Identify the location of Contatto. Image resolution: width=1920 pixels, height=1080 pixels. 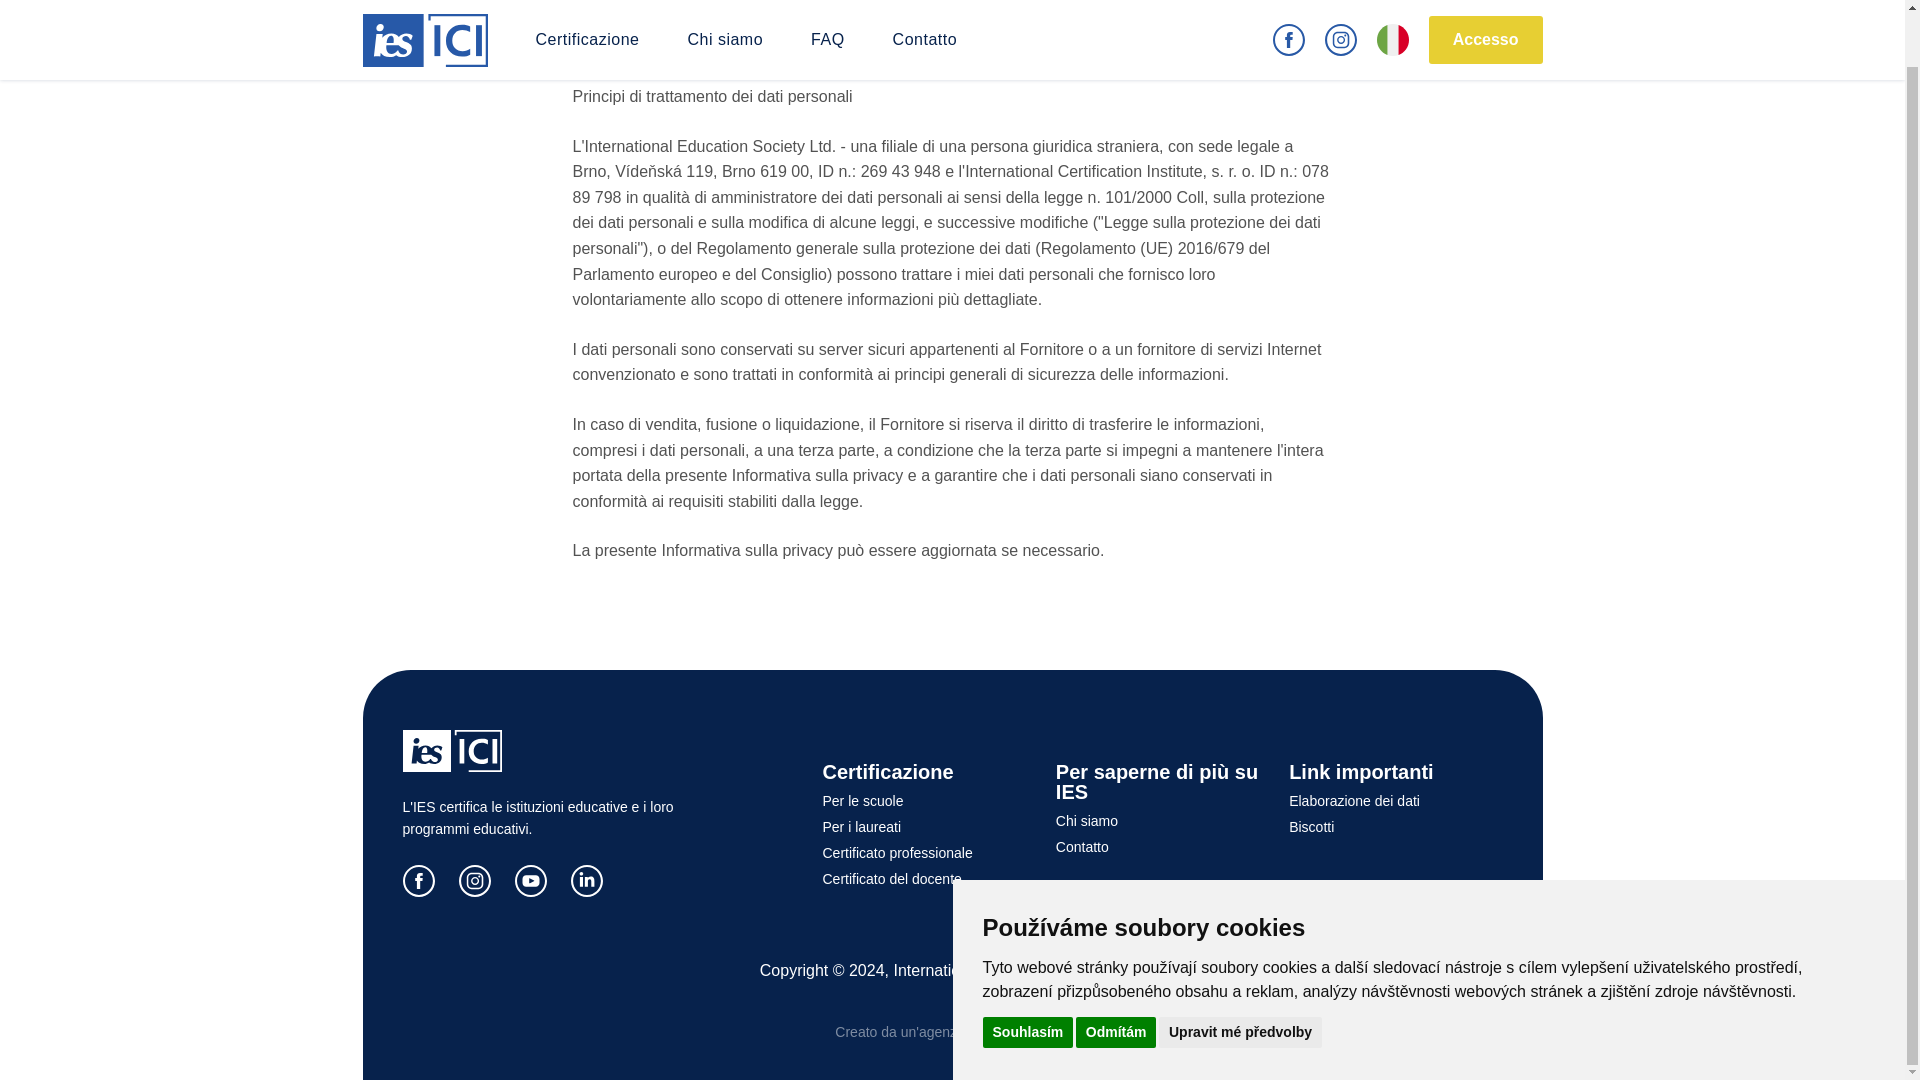
(925, 12).